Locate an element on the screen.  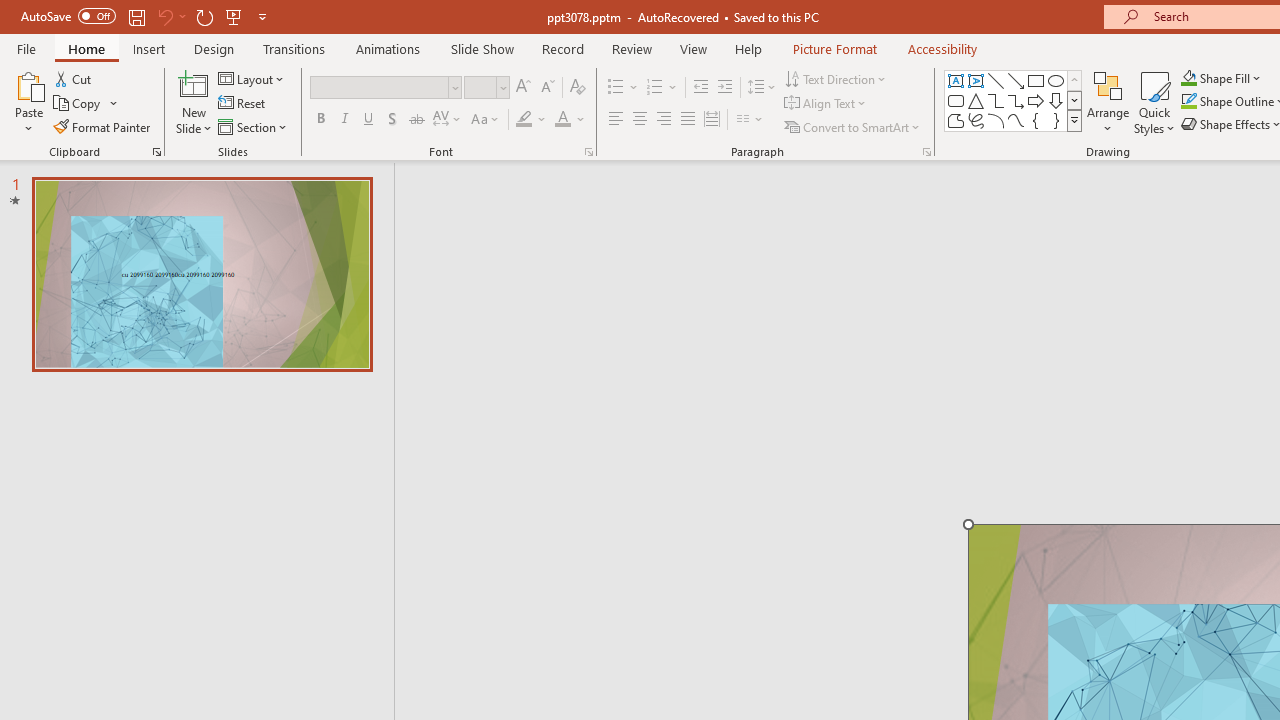
Picture Format is located at coordinates (834, 48).